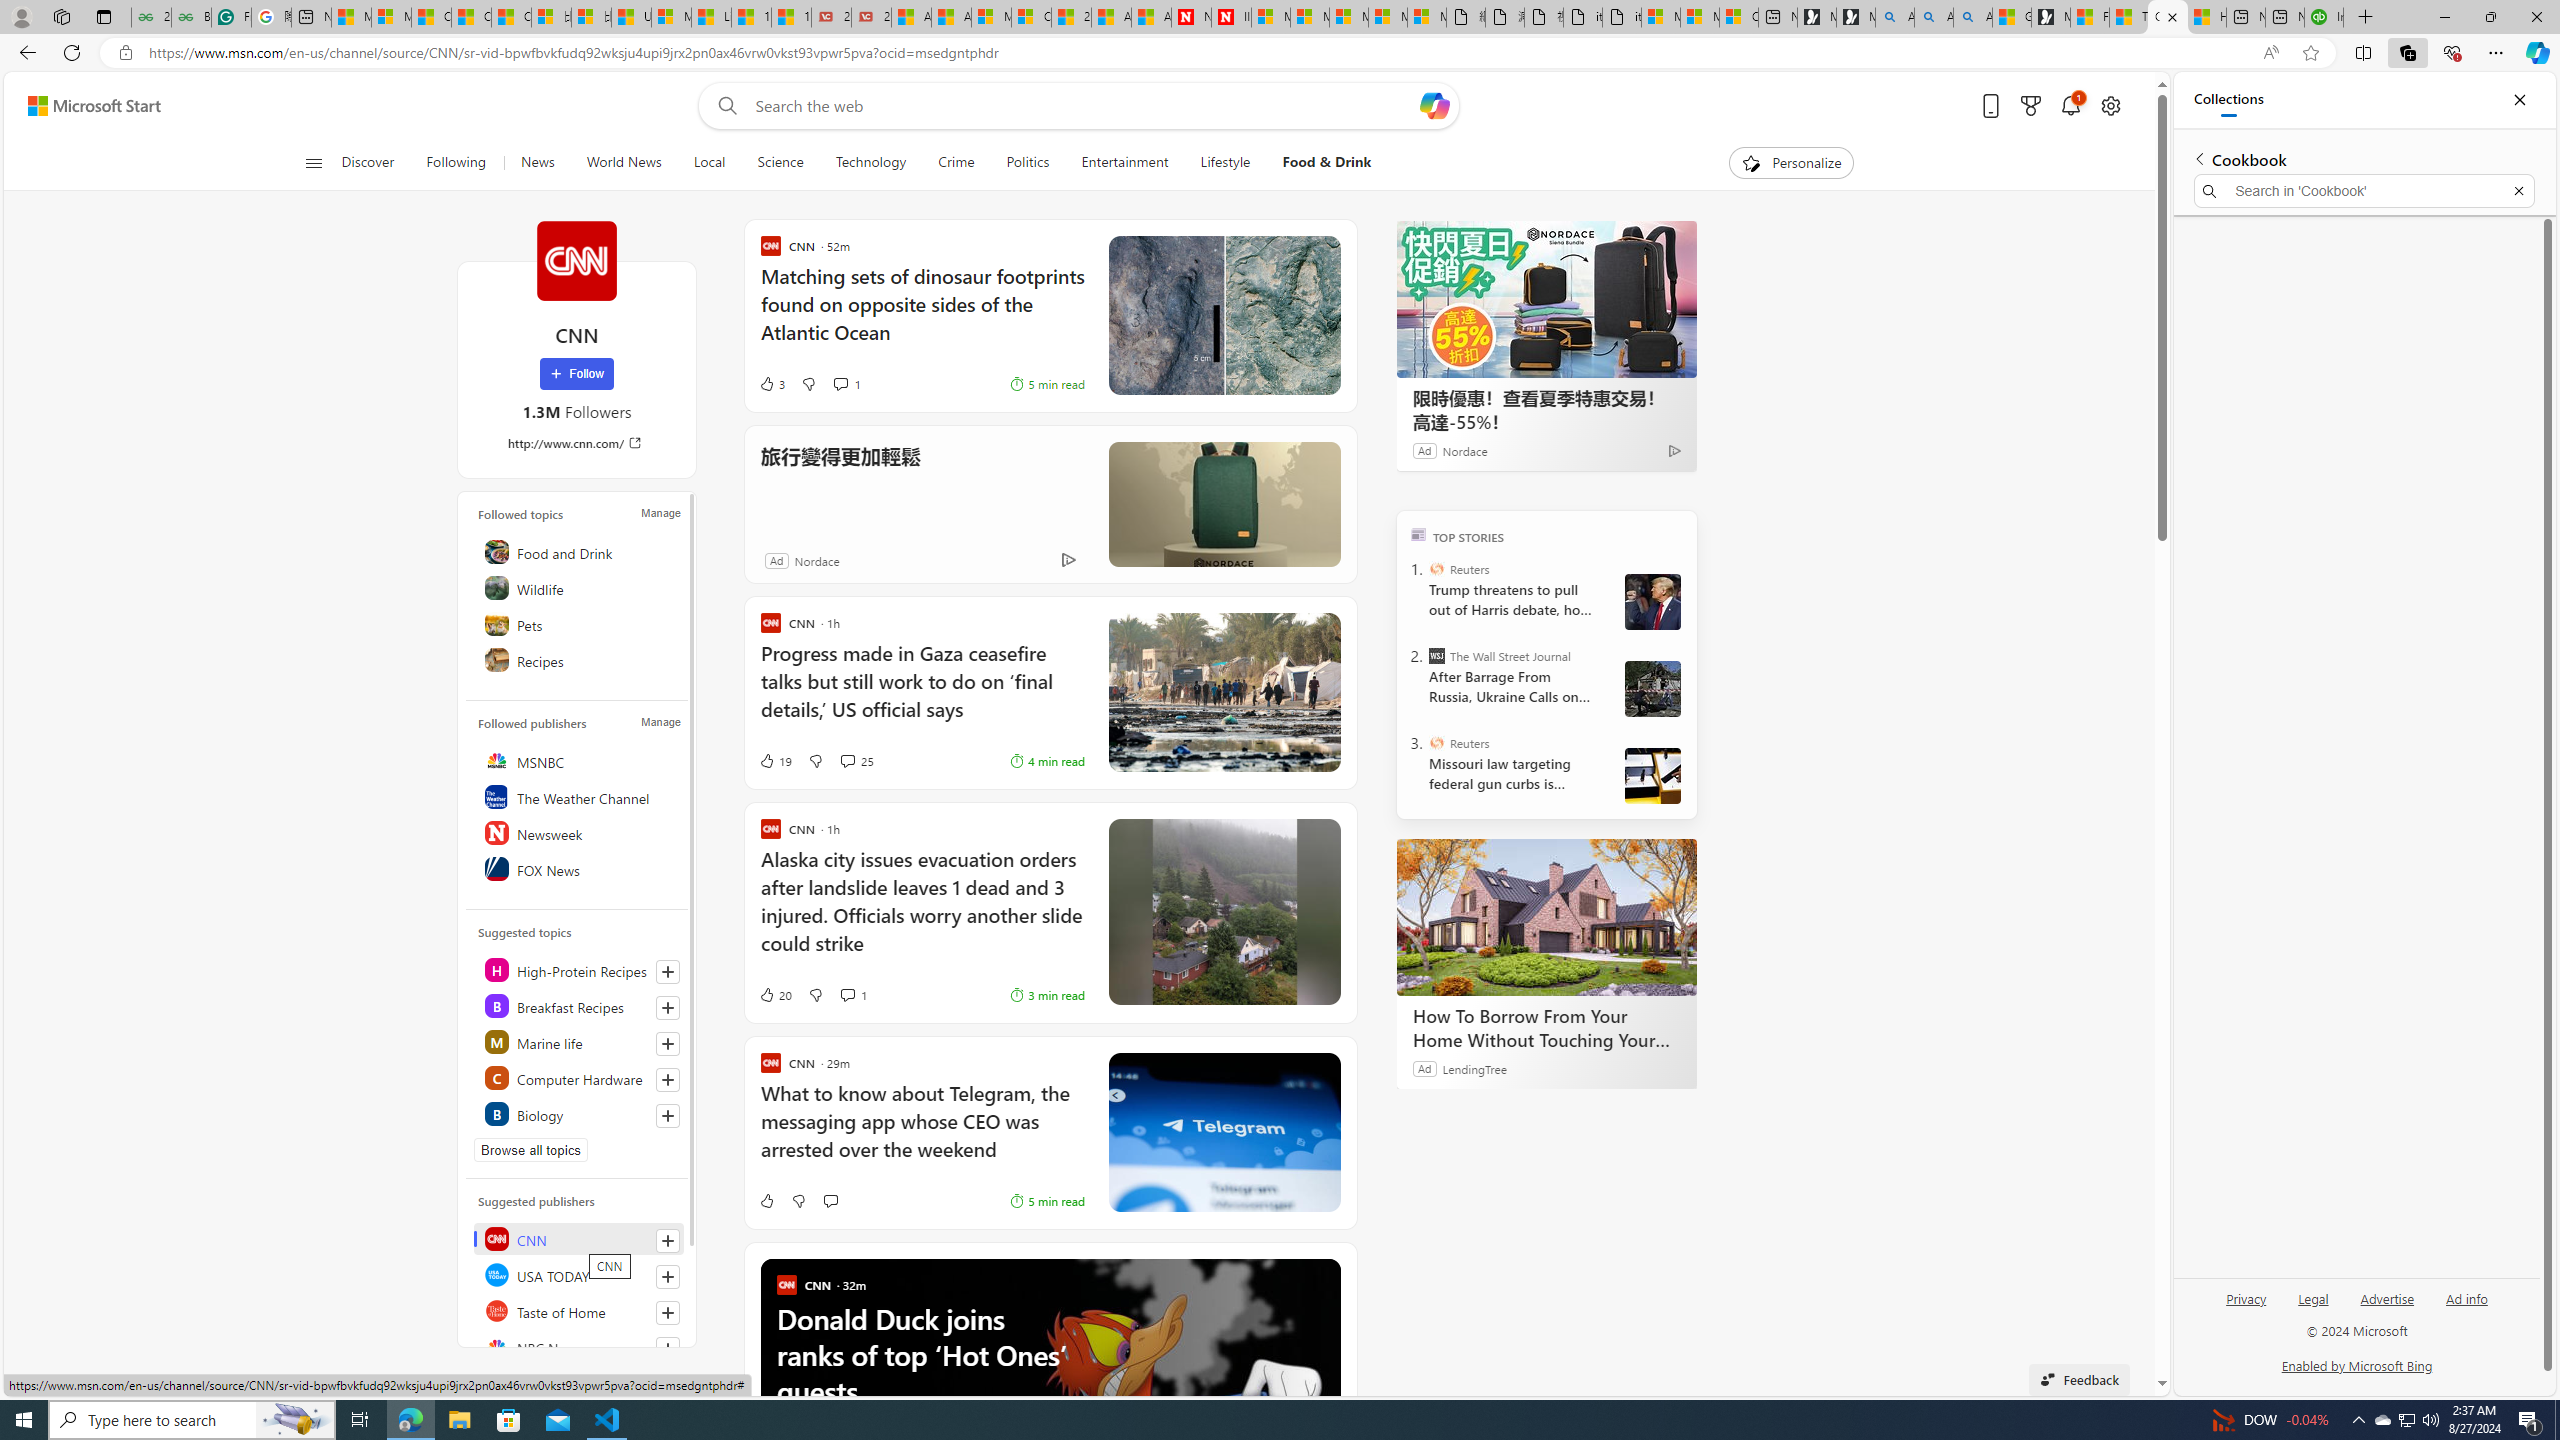  I want to click on Nordace, so click(816, 560).